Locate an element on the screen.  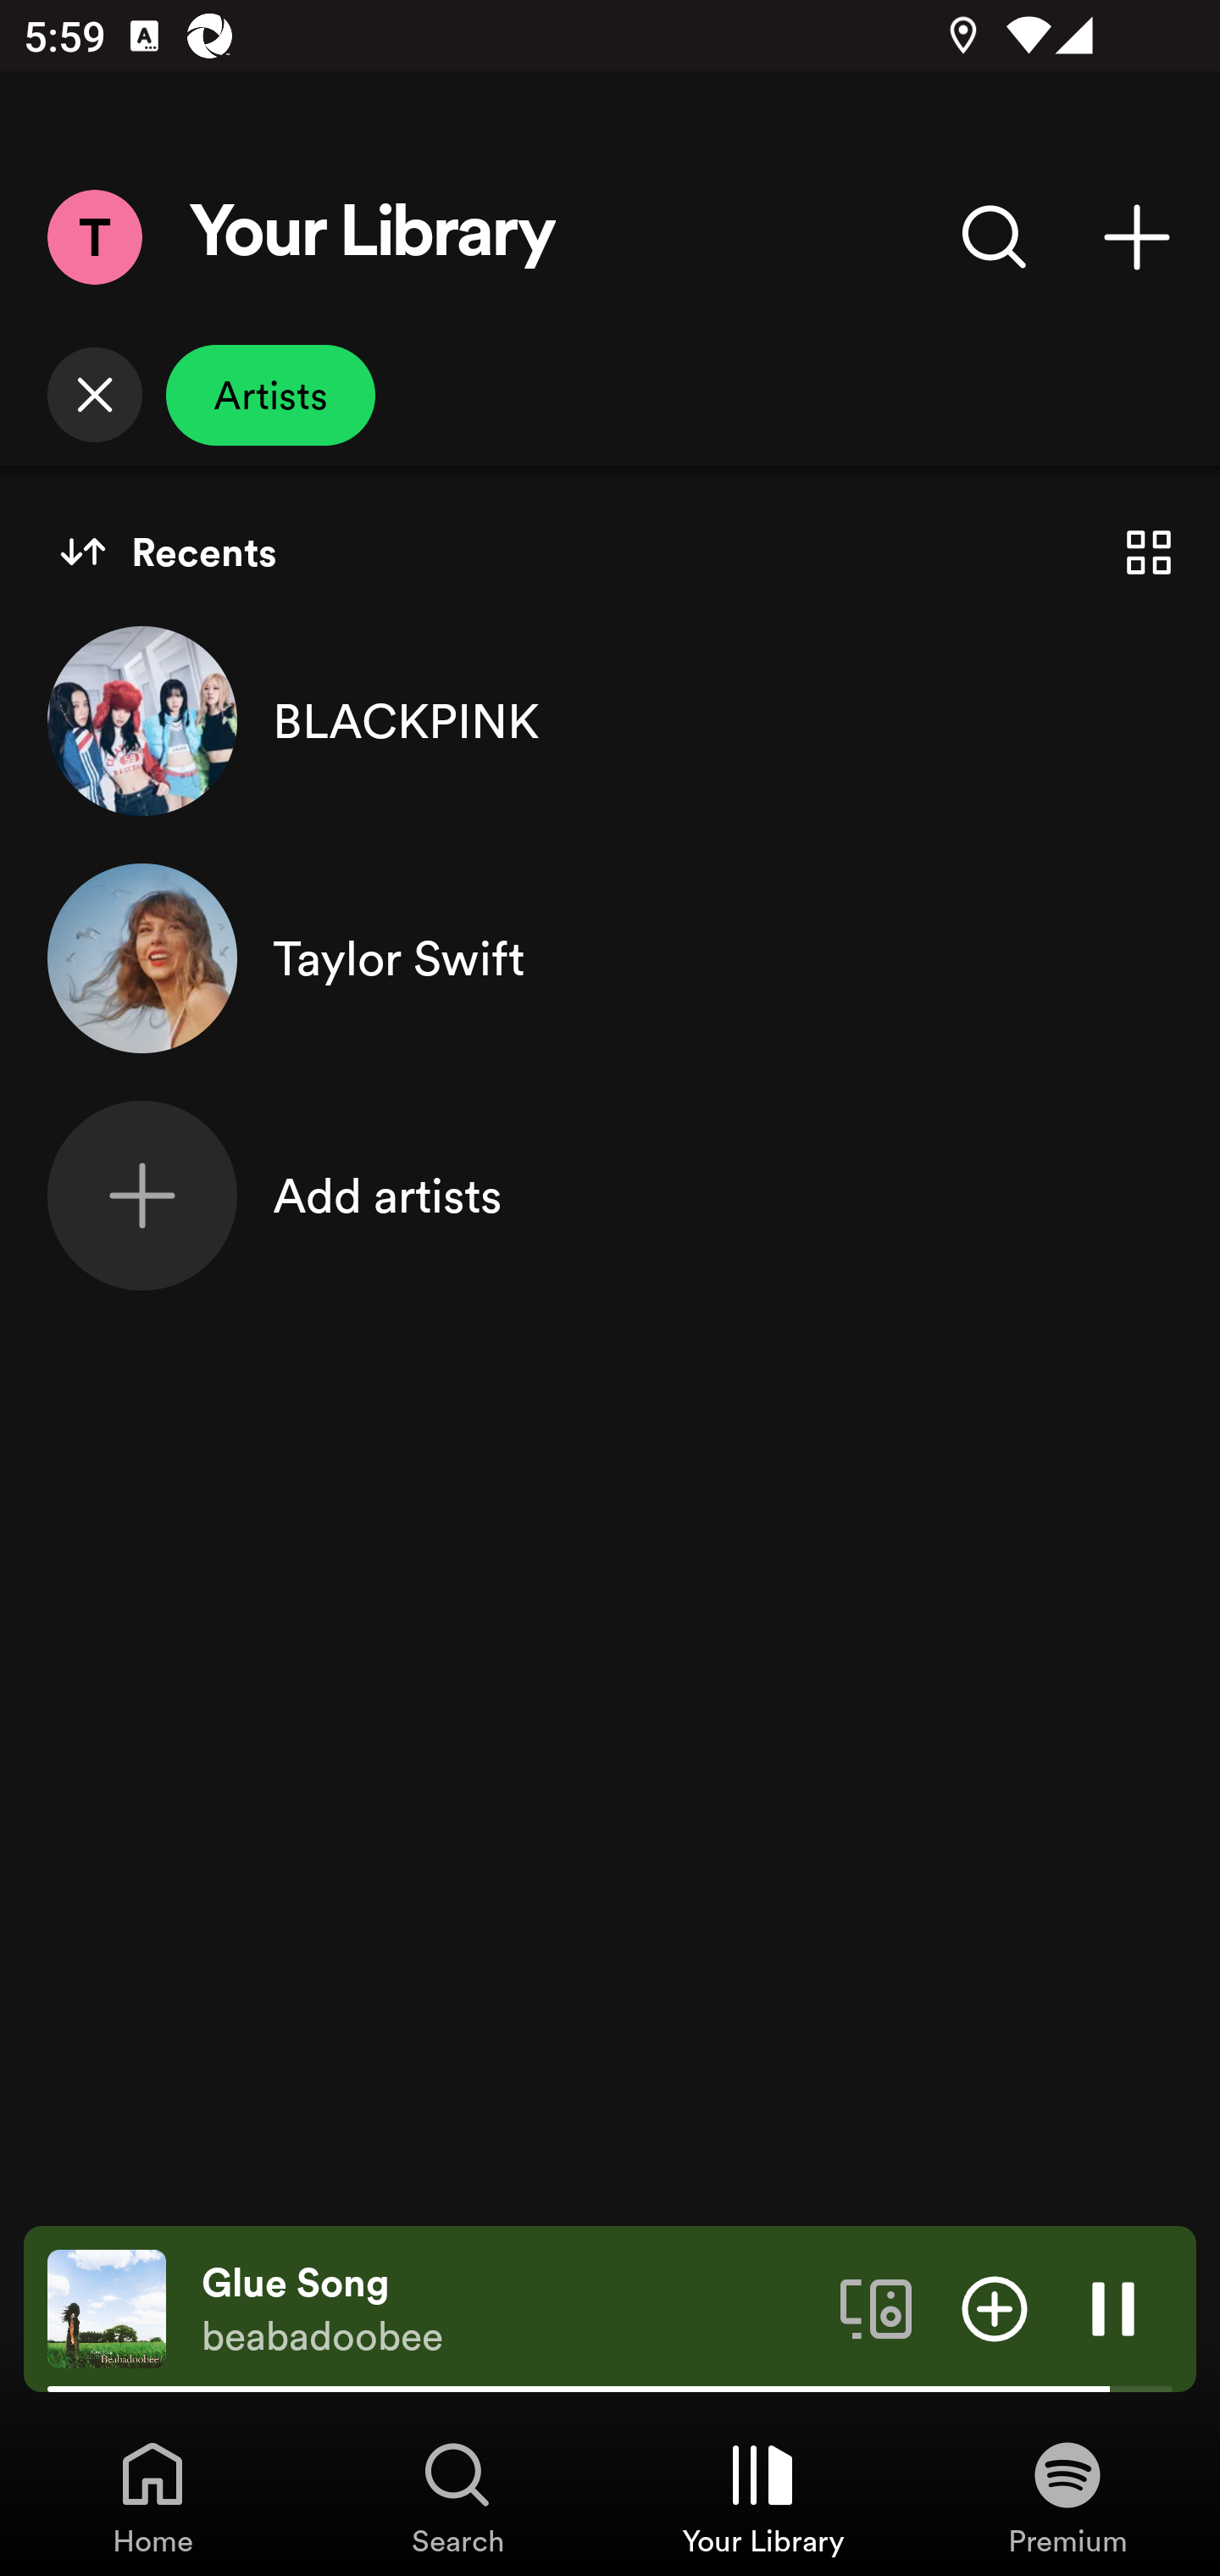
Search, Tab 2 of 4 Search Search is located at coordinates (457, 2496).